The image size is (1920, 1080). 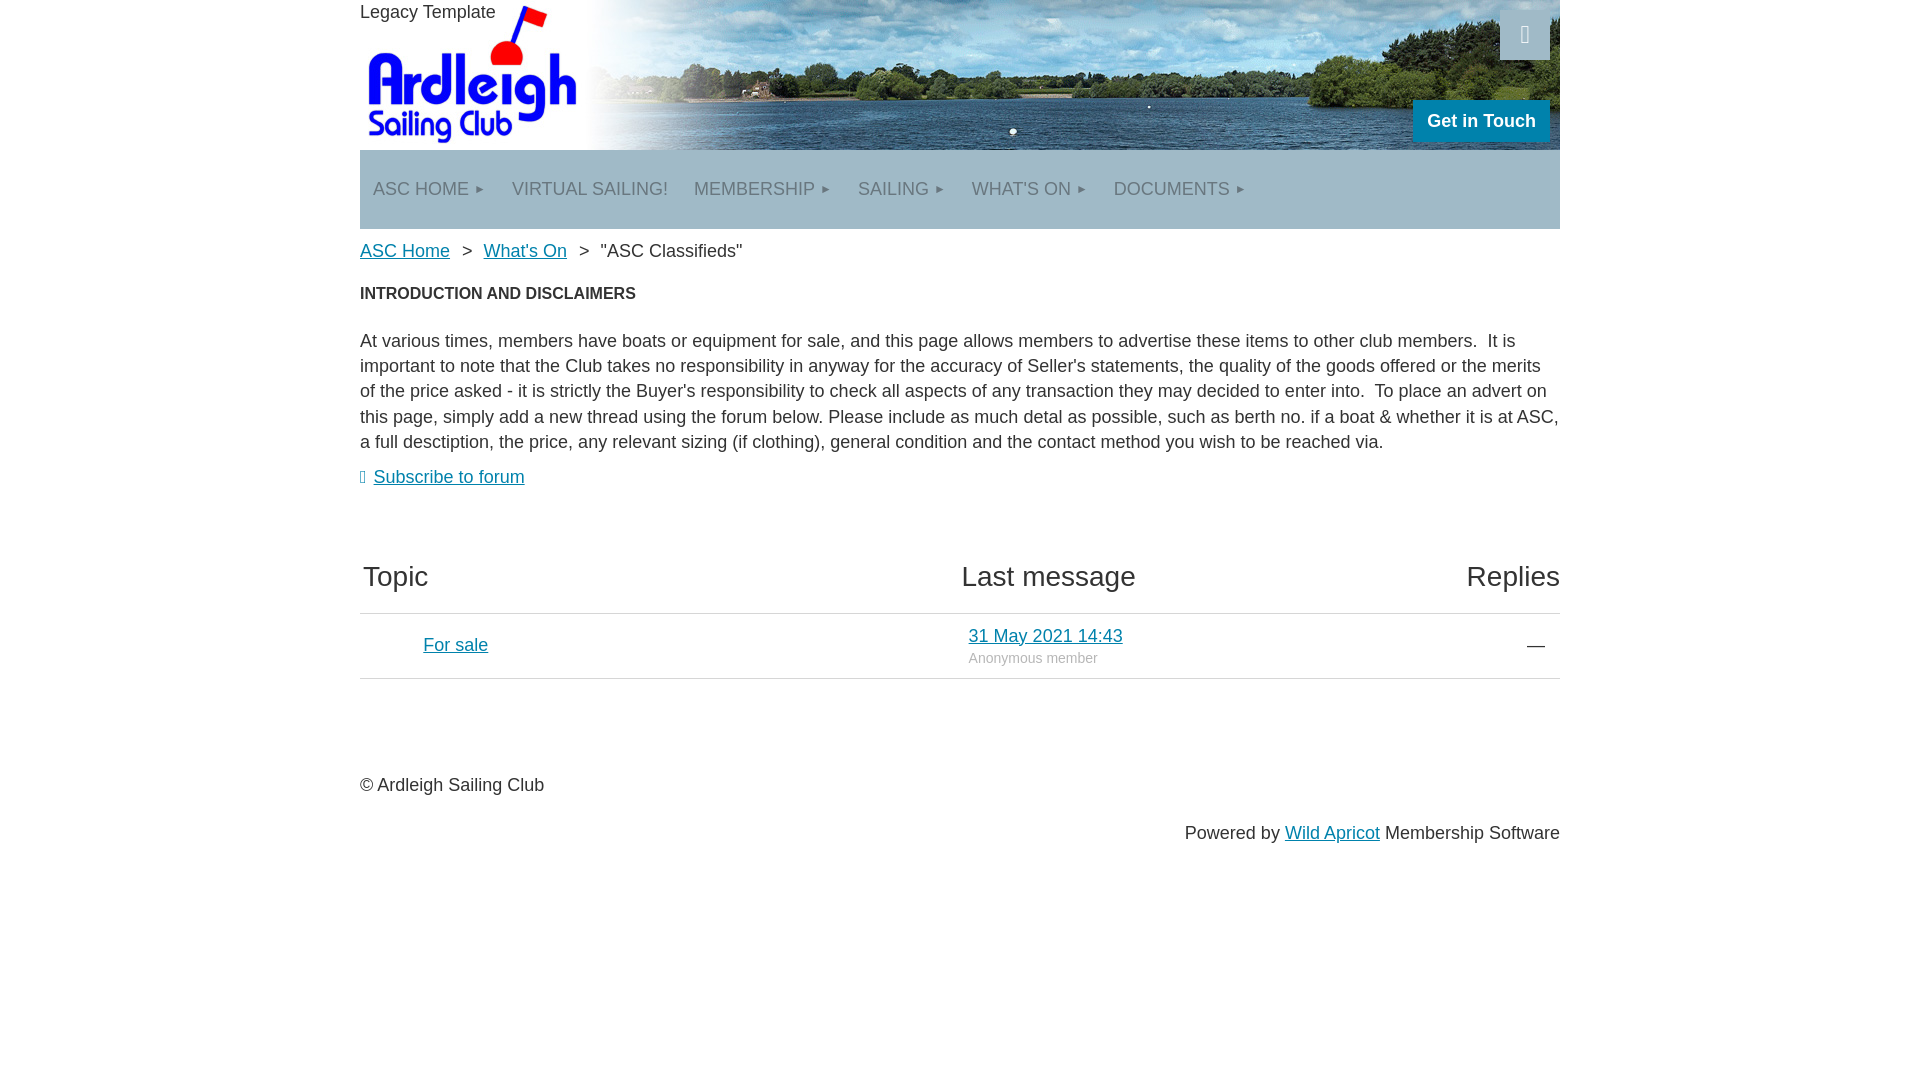 What do you see at coordinates (762, 189) in the screenshot?
I see `MEMBERSHIP` at bounding box center [762, 189].